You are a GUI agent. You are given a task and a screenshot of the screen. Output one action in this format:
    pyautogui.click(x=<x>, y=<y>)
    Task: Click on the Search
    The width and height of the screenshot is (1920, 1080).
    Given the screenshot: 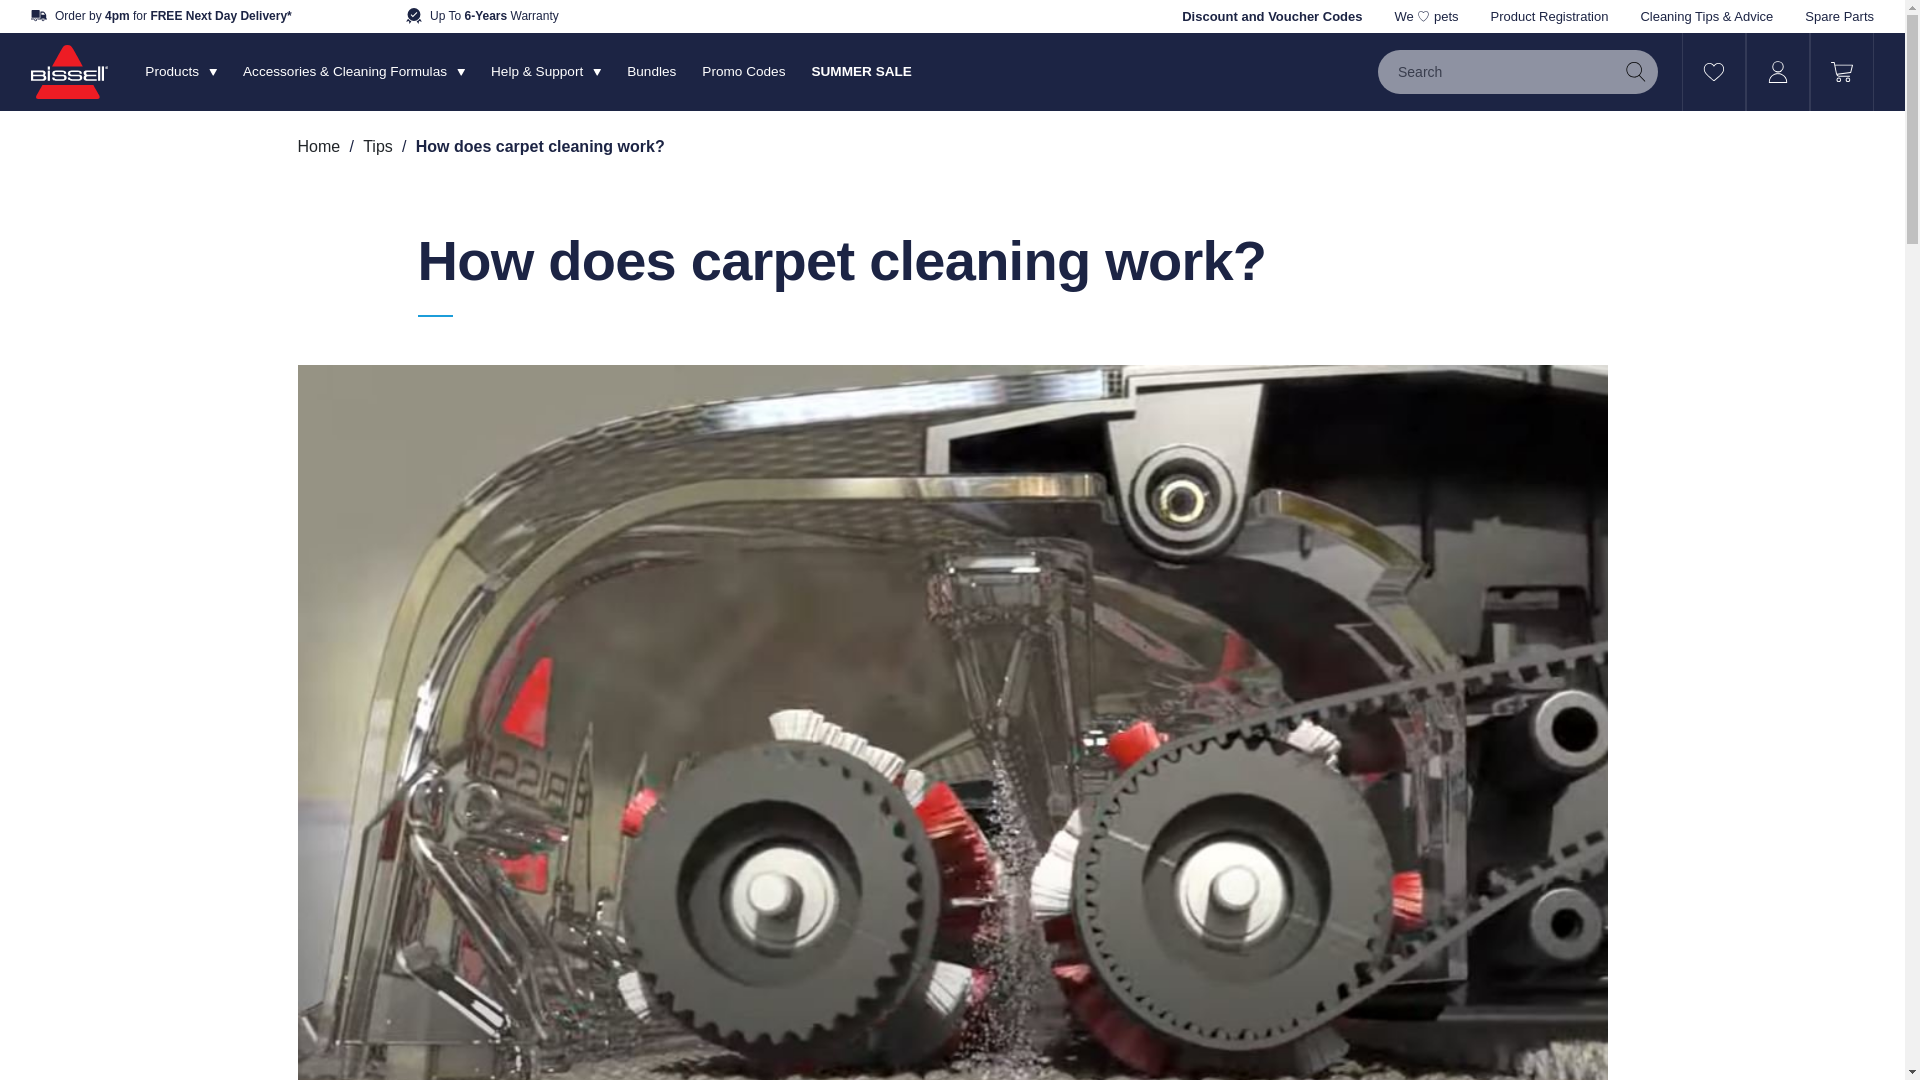 What is the action you would take?
    pyautogui.click(x=1636, y=71)
    